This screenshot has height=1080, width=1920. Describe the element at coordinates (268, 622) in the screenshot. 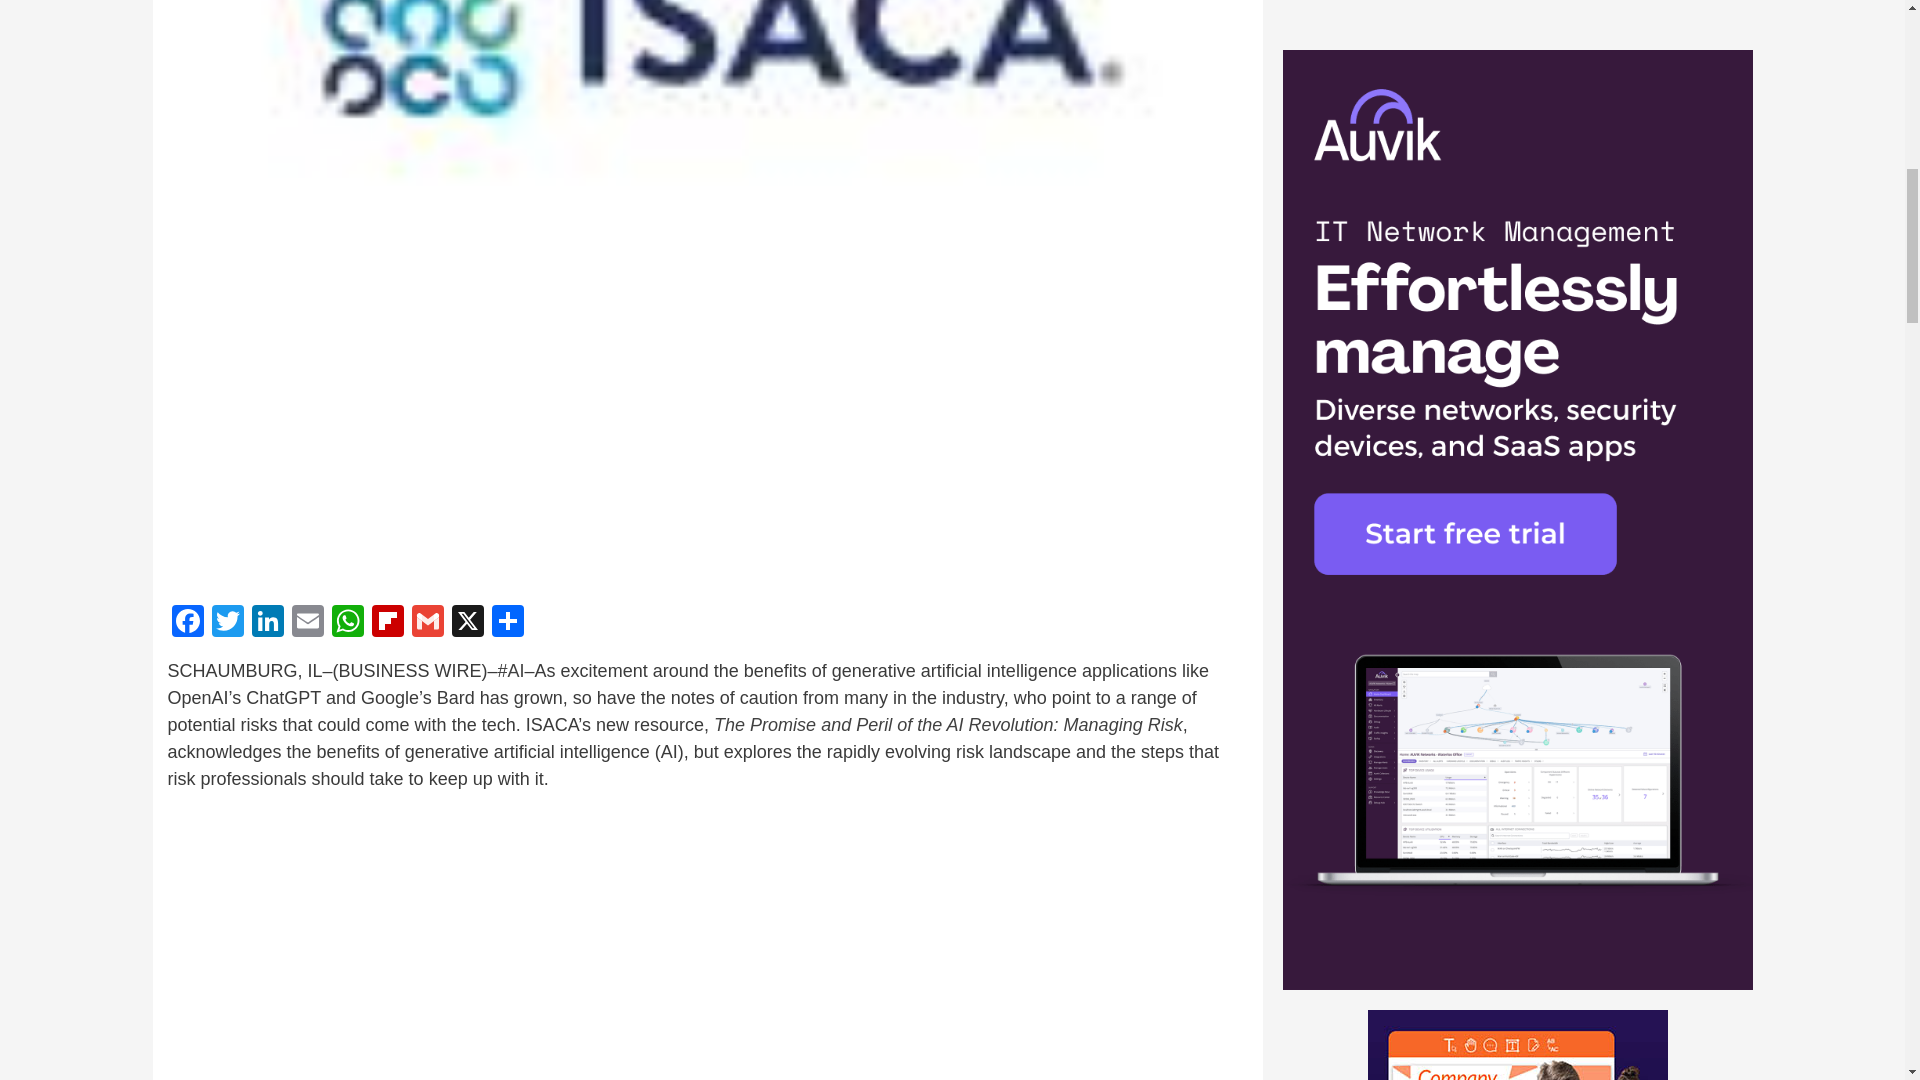

I see `LinkedIn` at that location.